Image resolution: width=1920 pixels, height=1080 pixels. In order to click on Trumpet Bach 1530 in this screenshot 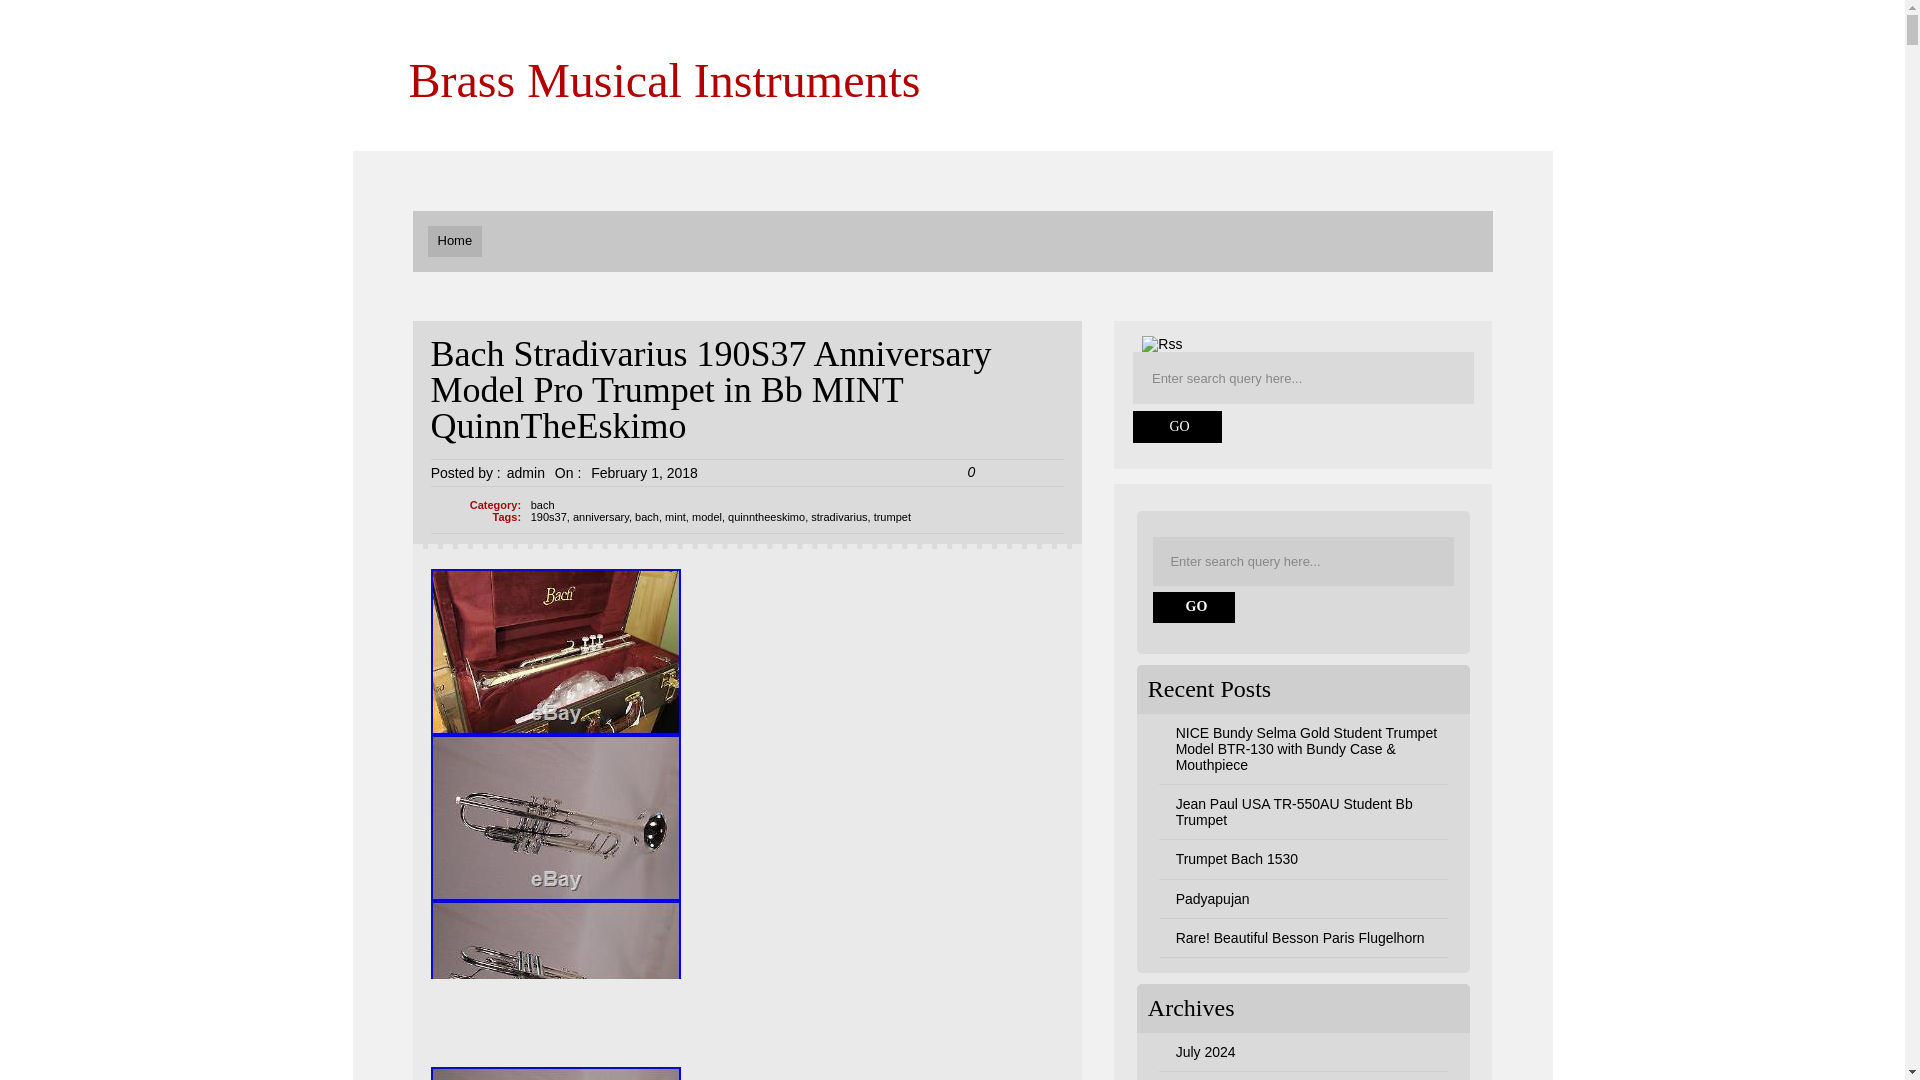, I will do `click(1236, 859)`.